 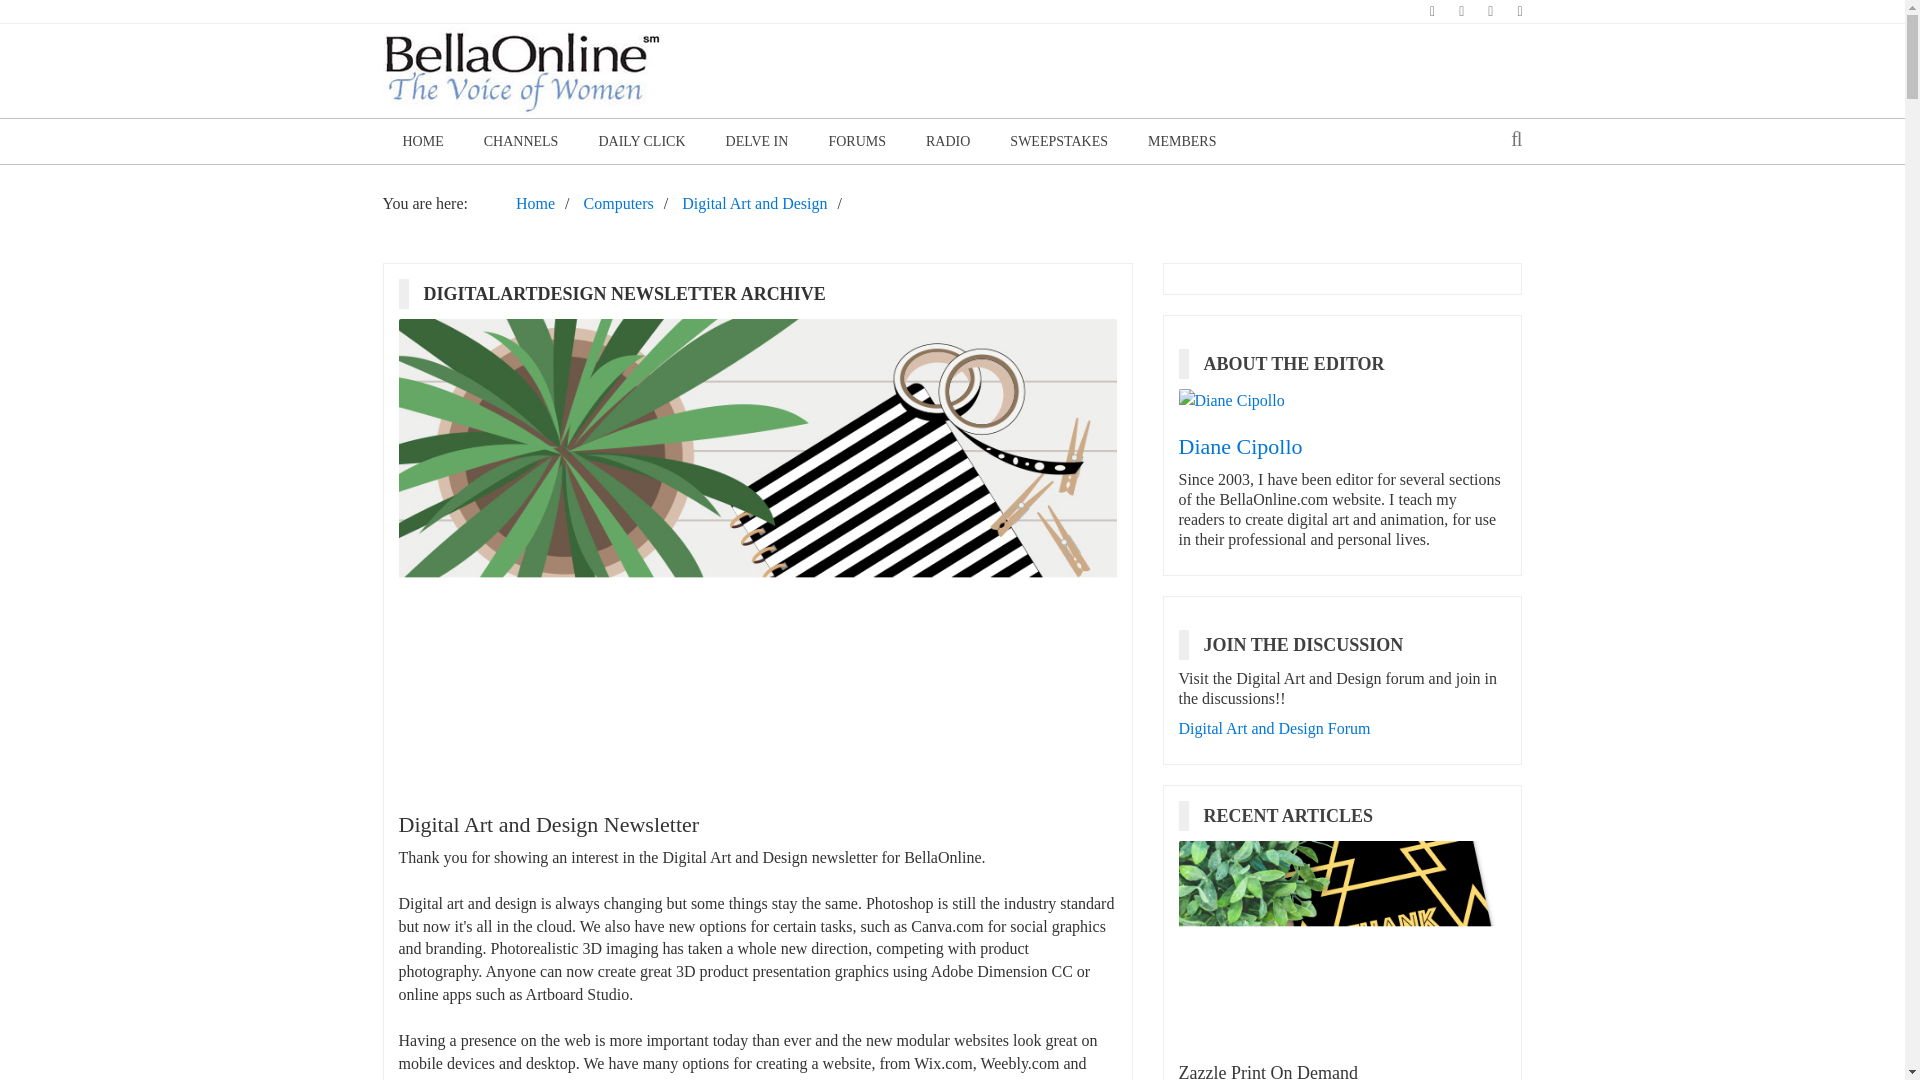 I want to click on RADIO, so click(x=948, y=141).